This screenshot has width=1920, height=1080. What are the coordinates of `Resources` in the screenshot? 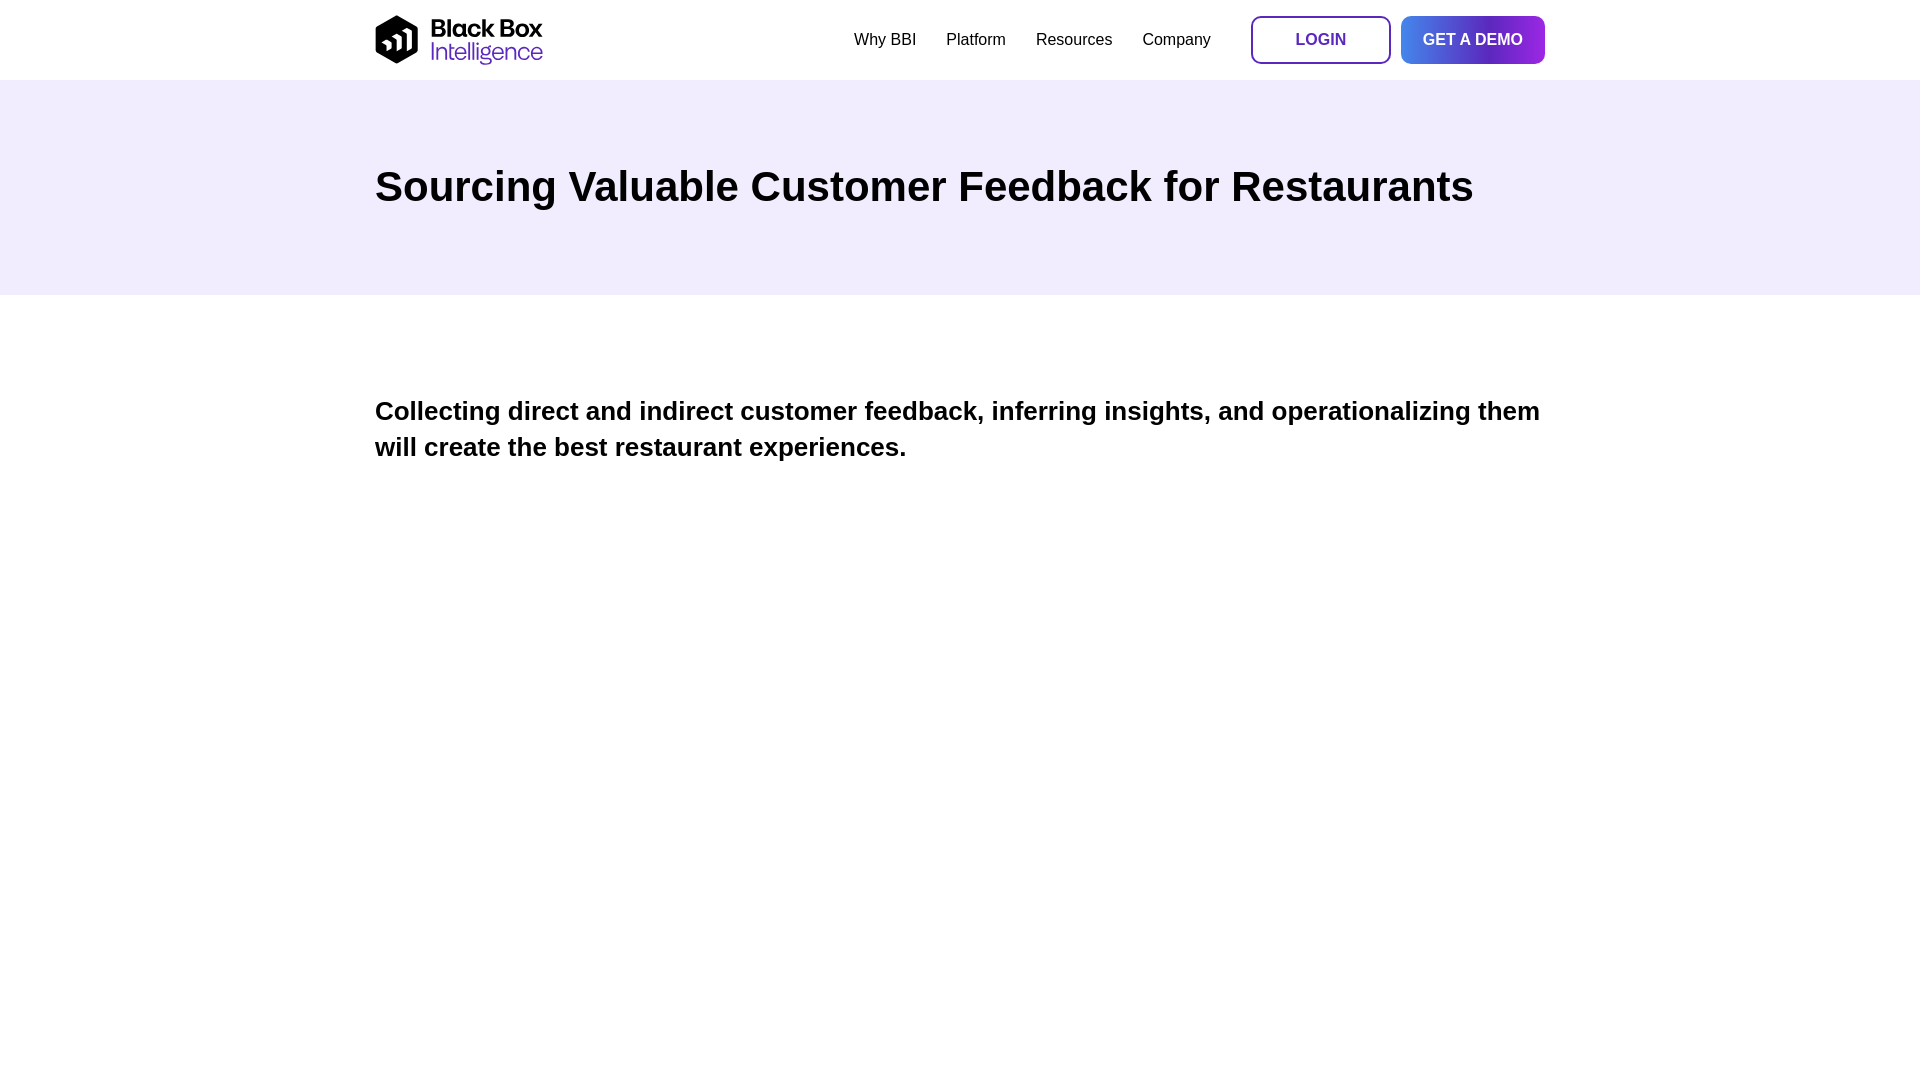 It's located at (1074, 40).